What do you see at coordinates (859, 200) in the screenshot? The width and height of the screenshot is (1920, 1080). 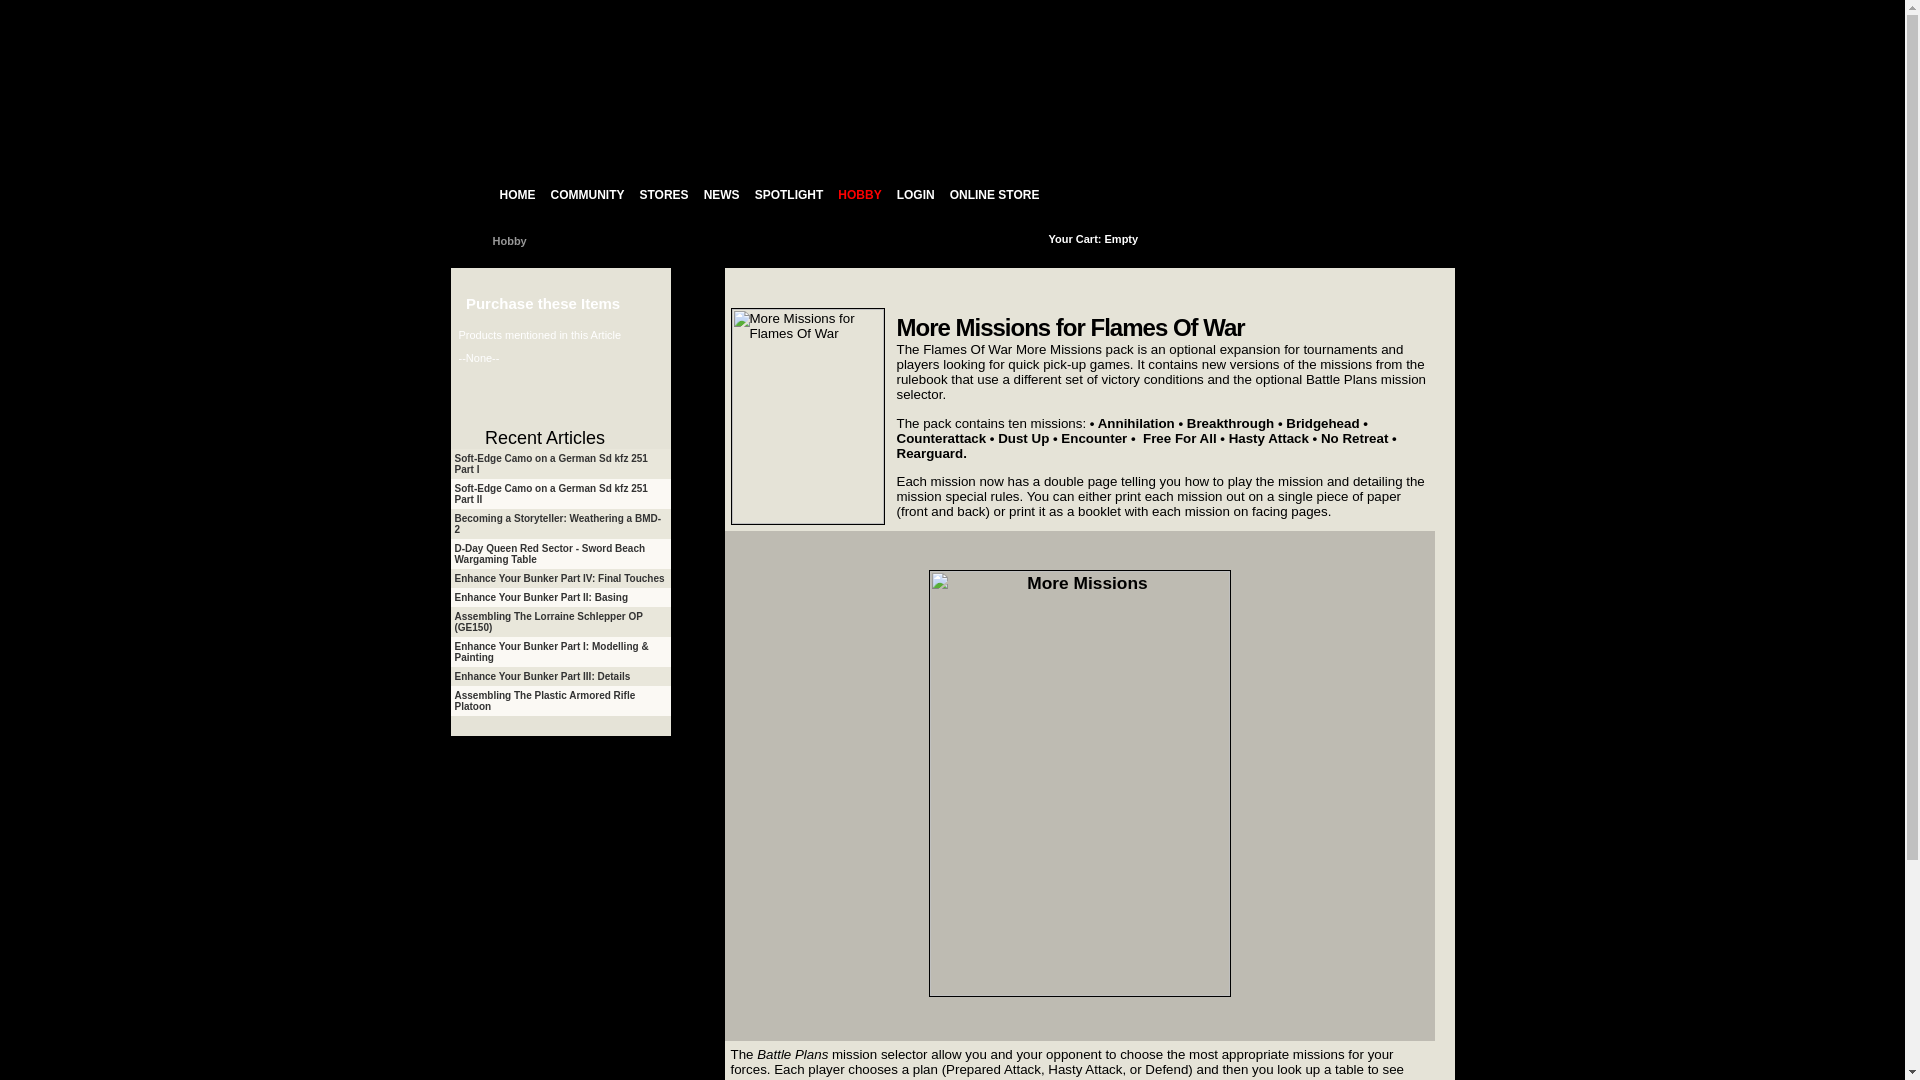 I see `HOBBY` at bounding box center [859, 200].